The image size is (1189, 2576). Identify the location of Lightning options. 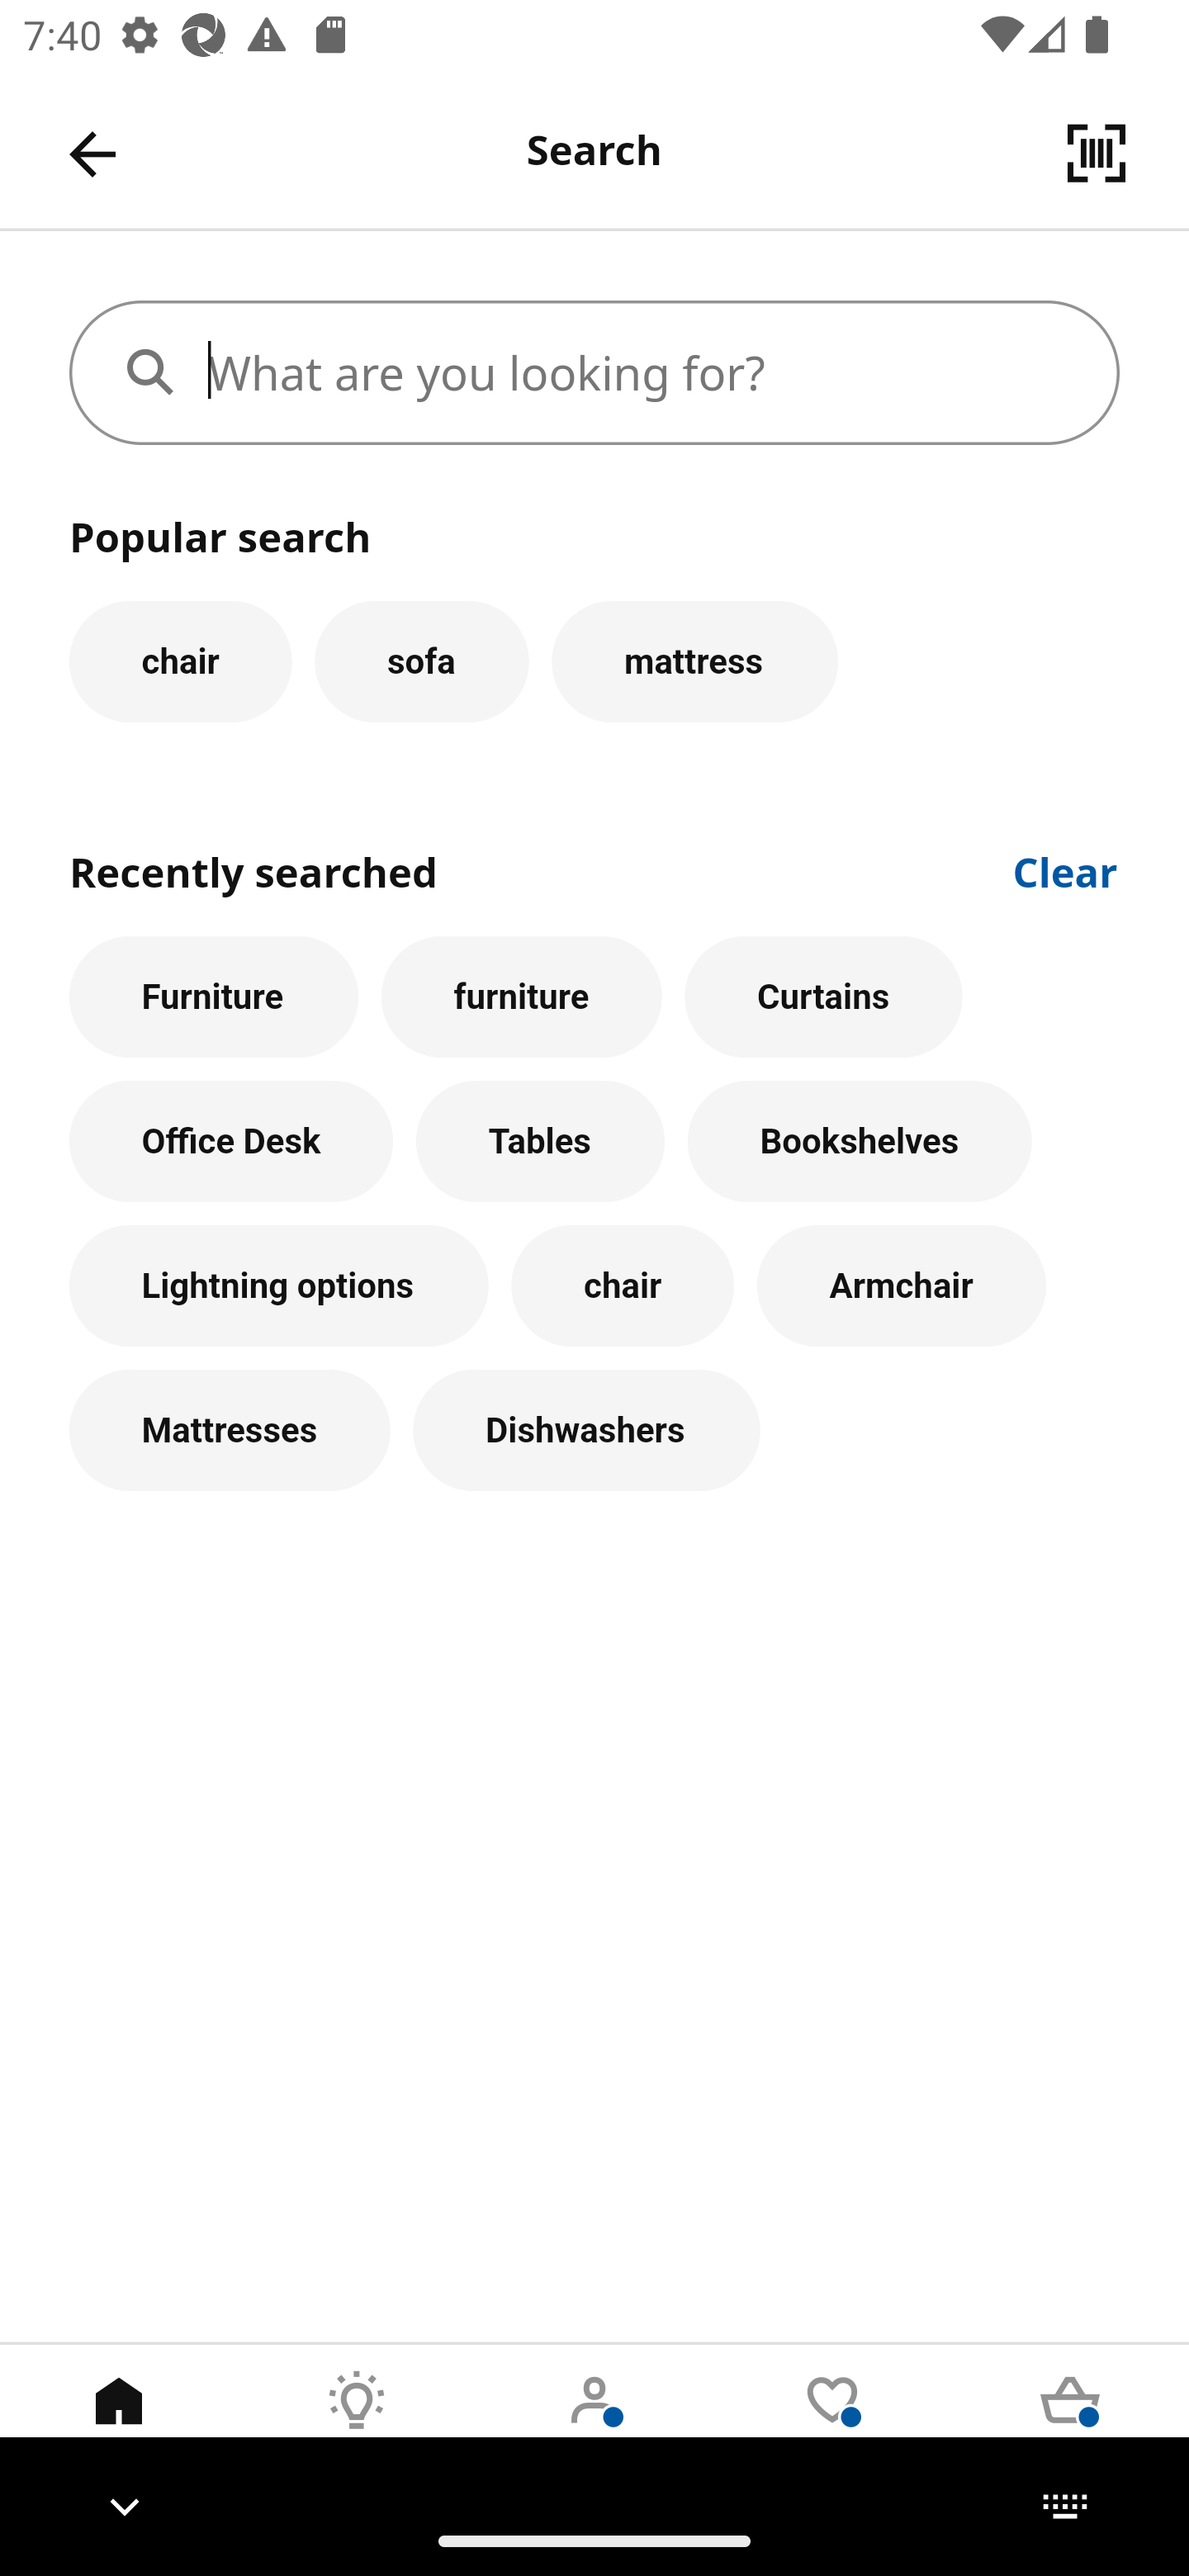
(278, 1286).